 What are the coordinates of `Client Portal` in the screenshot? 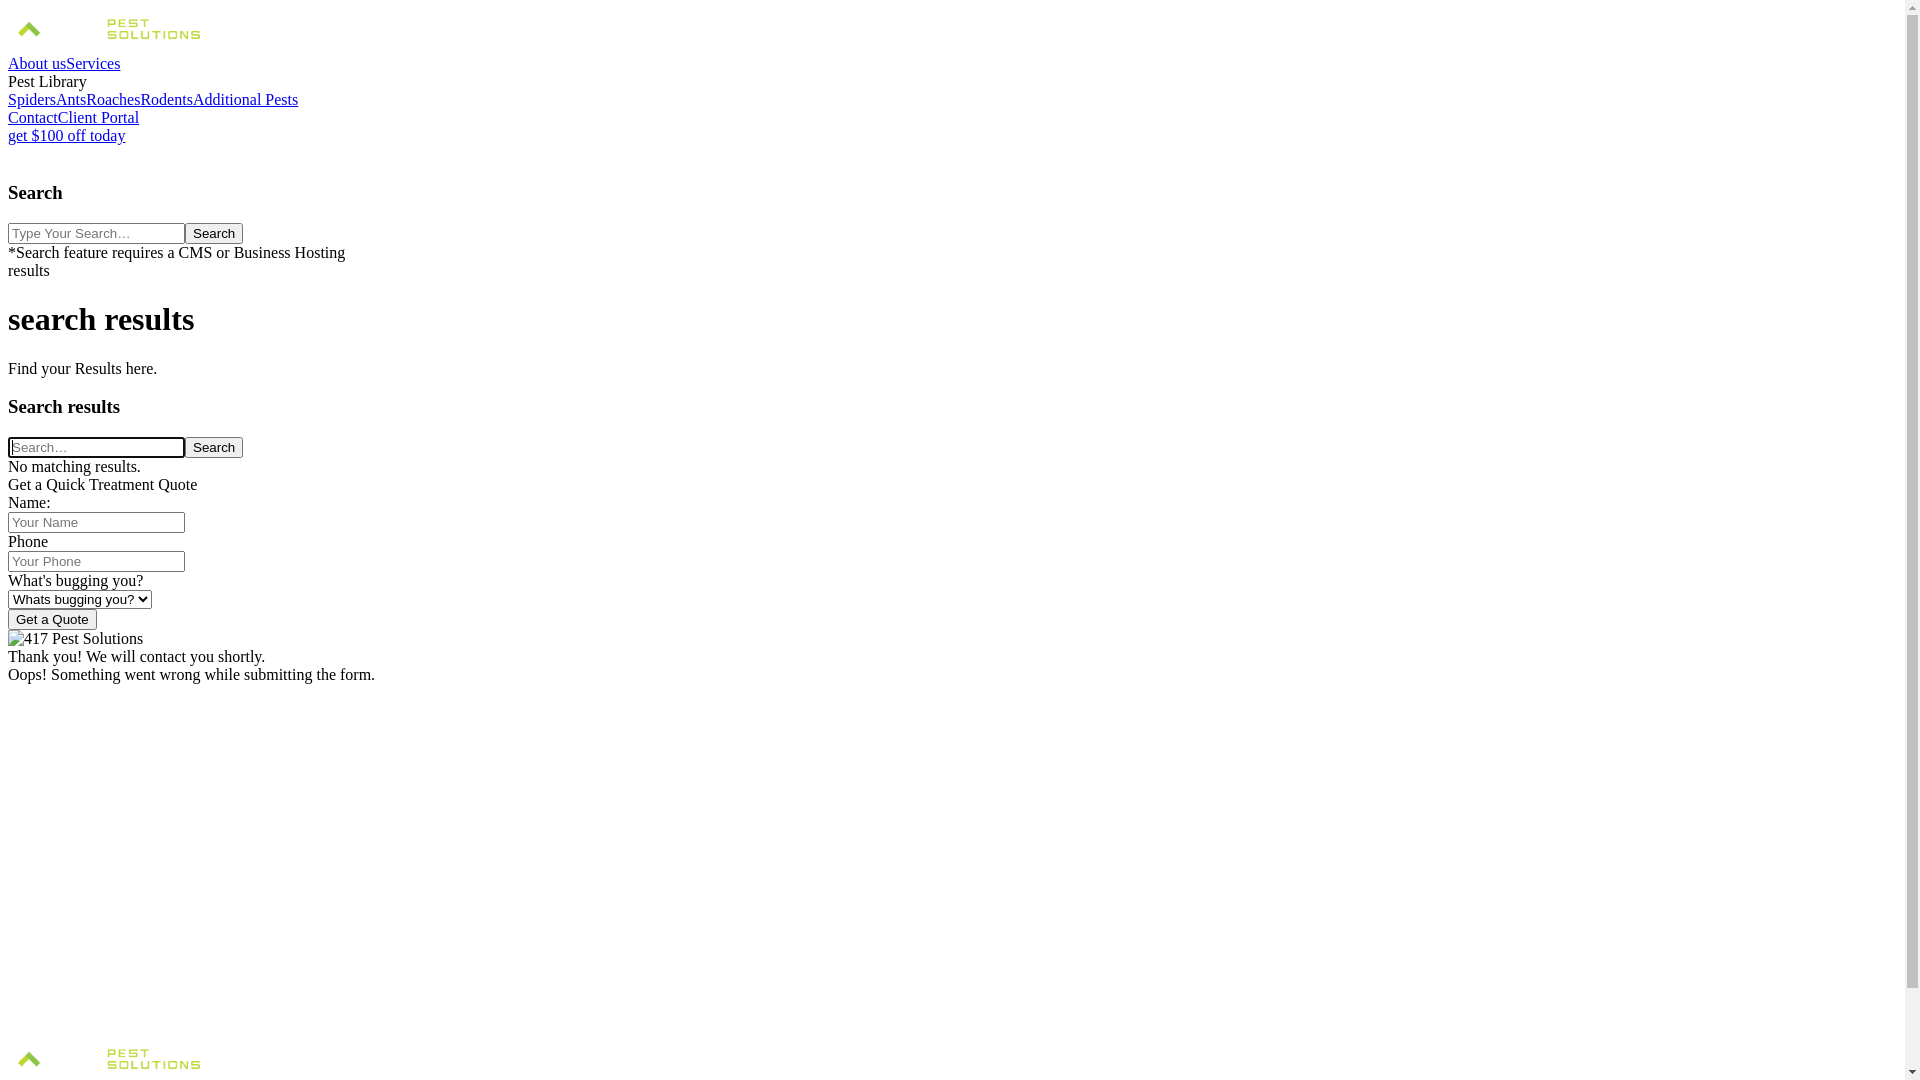 It's located at (98, 118).